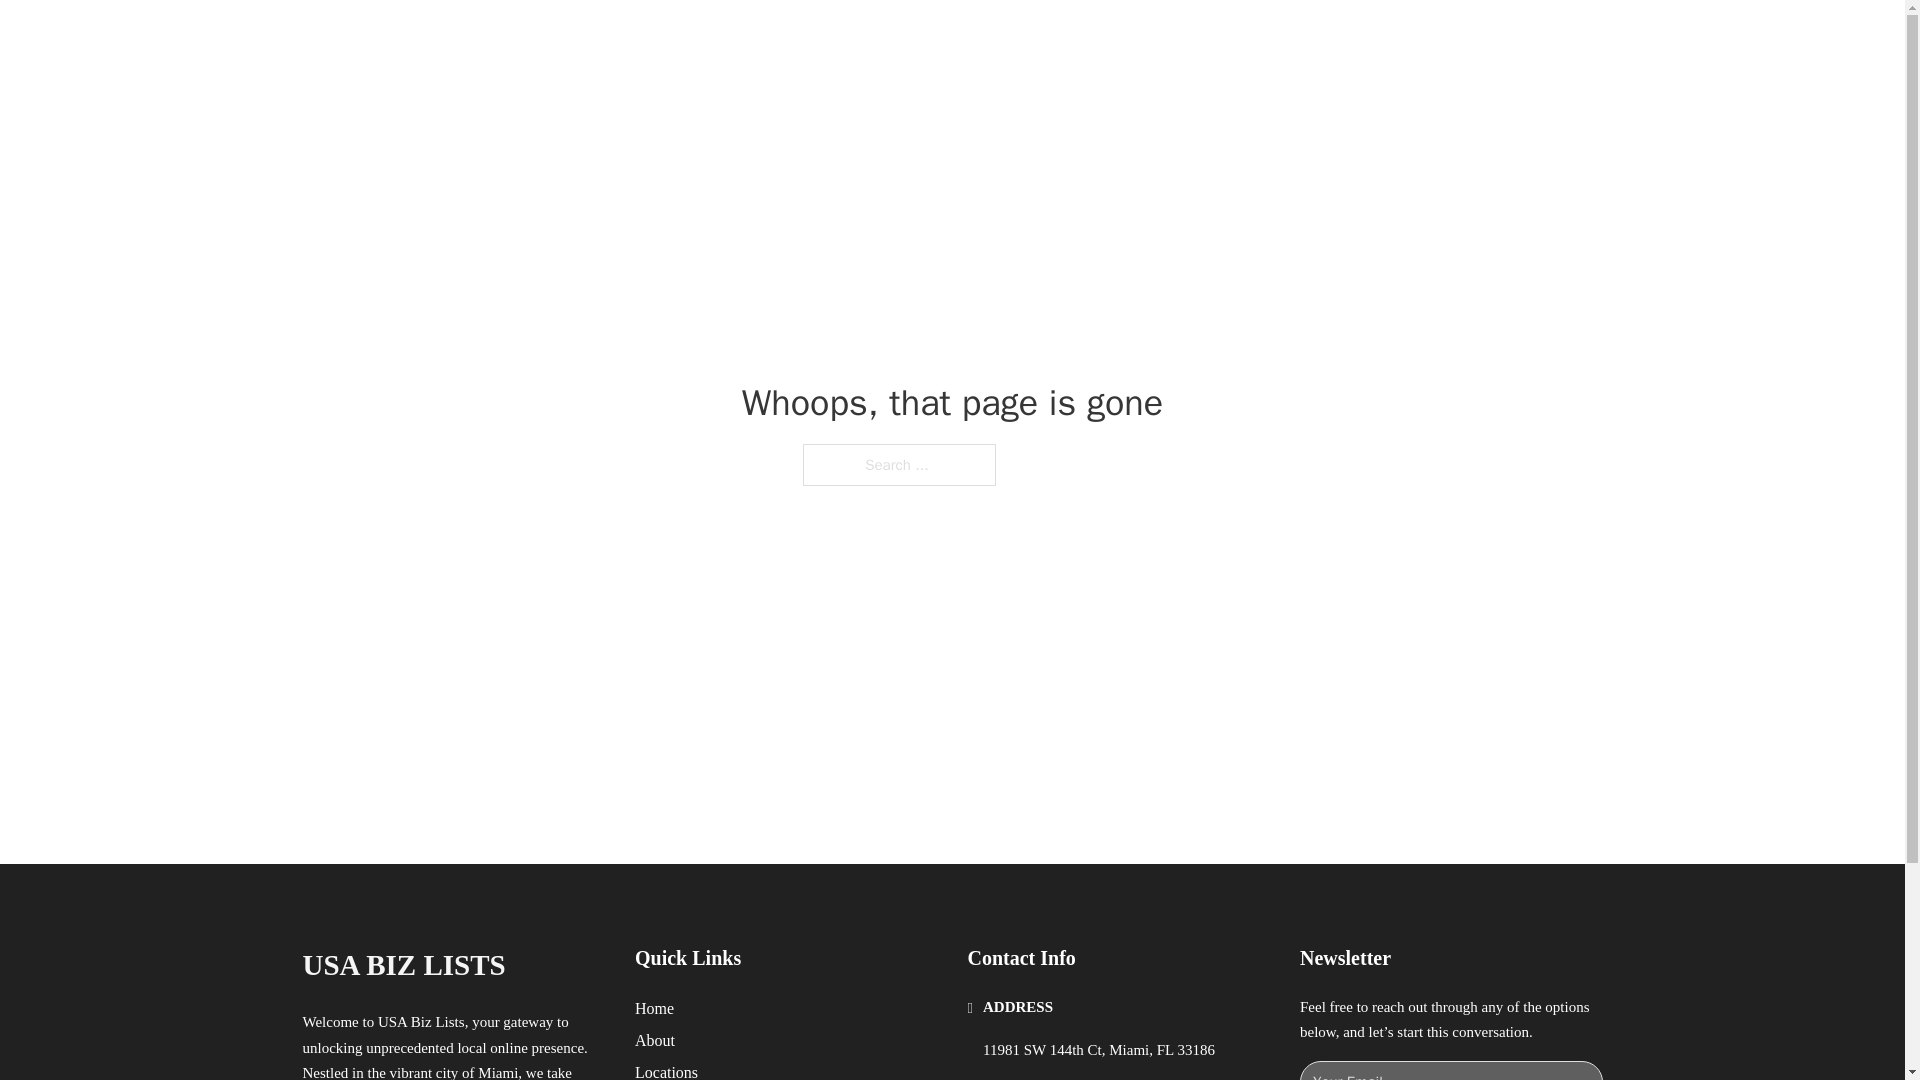 Image resolution: width=1920 pixels, height=1080 pixels. What do you see at coordinates (655, 1040) in the screenshot?
I see `About` at bounding box center [655, 1040].